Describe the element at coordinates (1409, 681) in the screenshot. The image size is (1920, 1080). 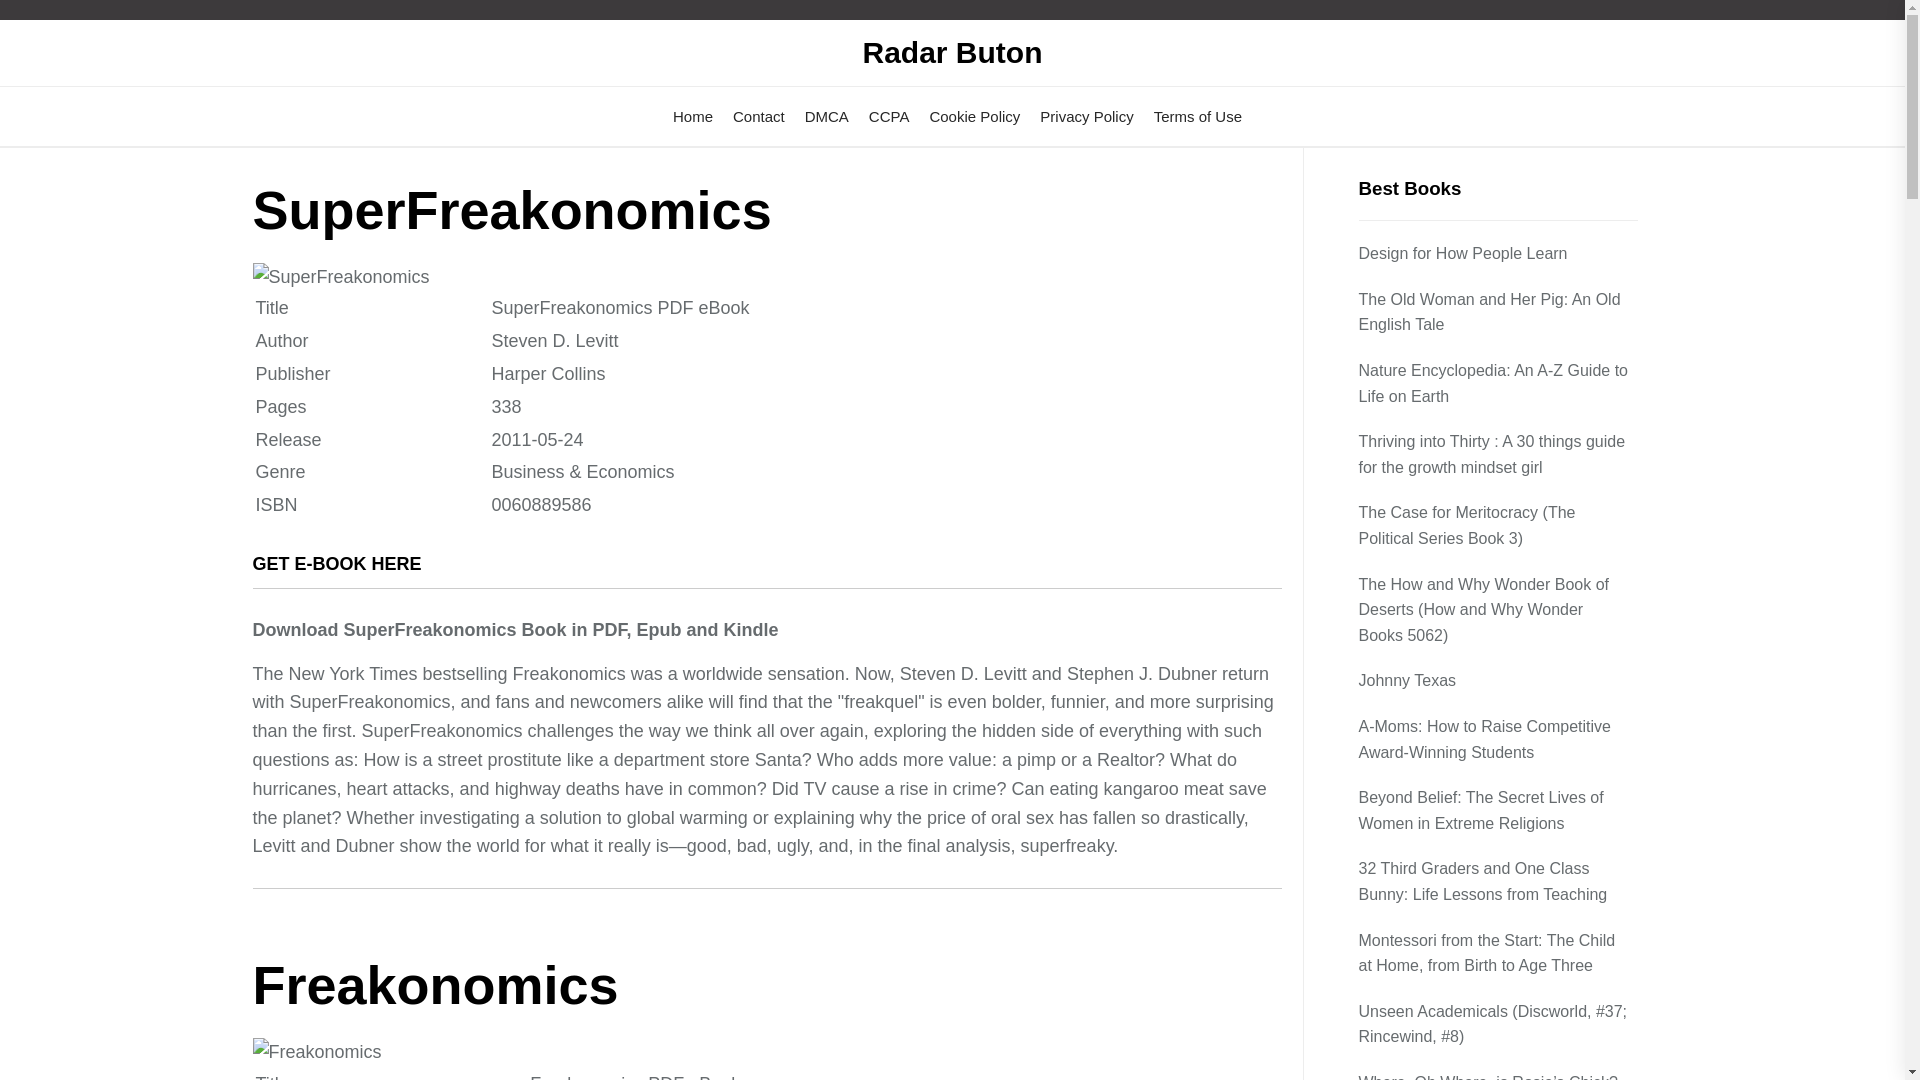
I see `Johnny Texas` at that location.